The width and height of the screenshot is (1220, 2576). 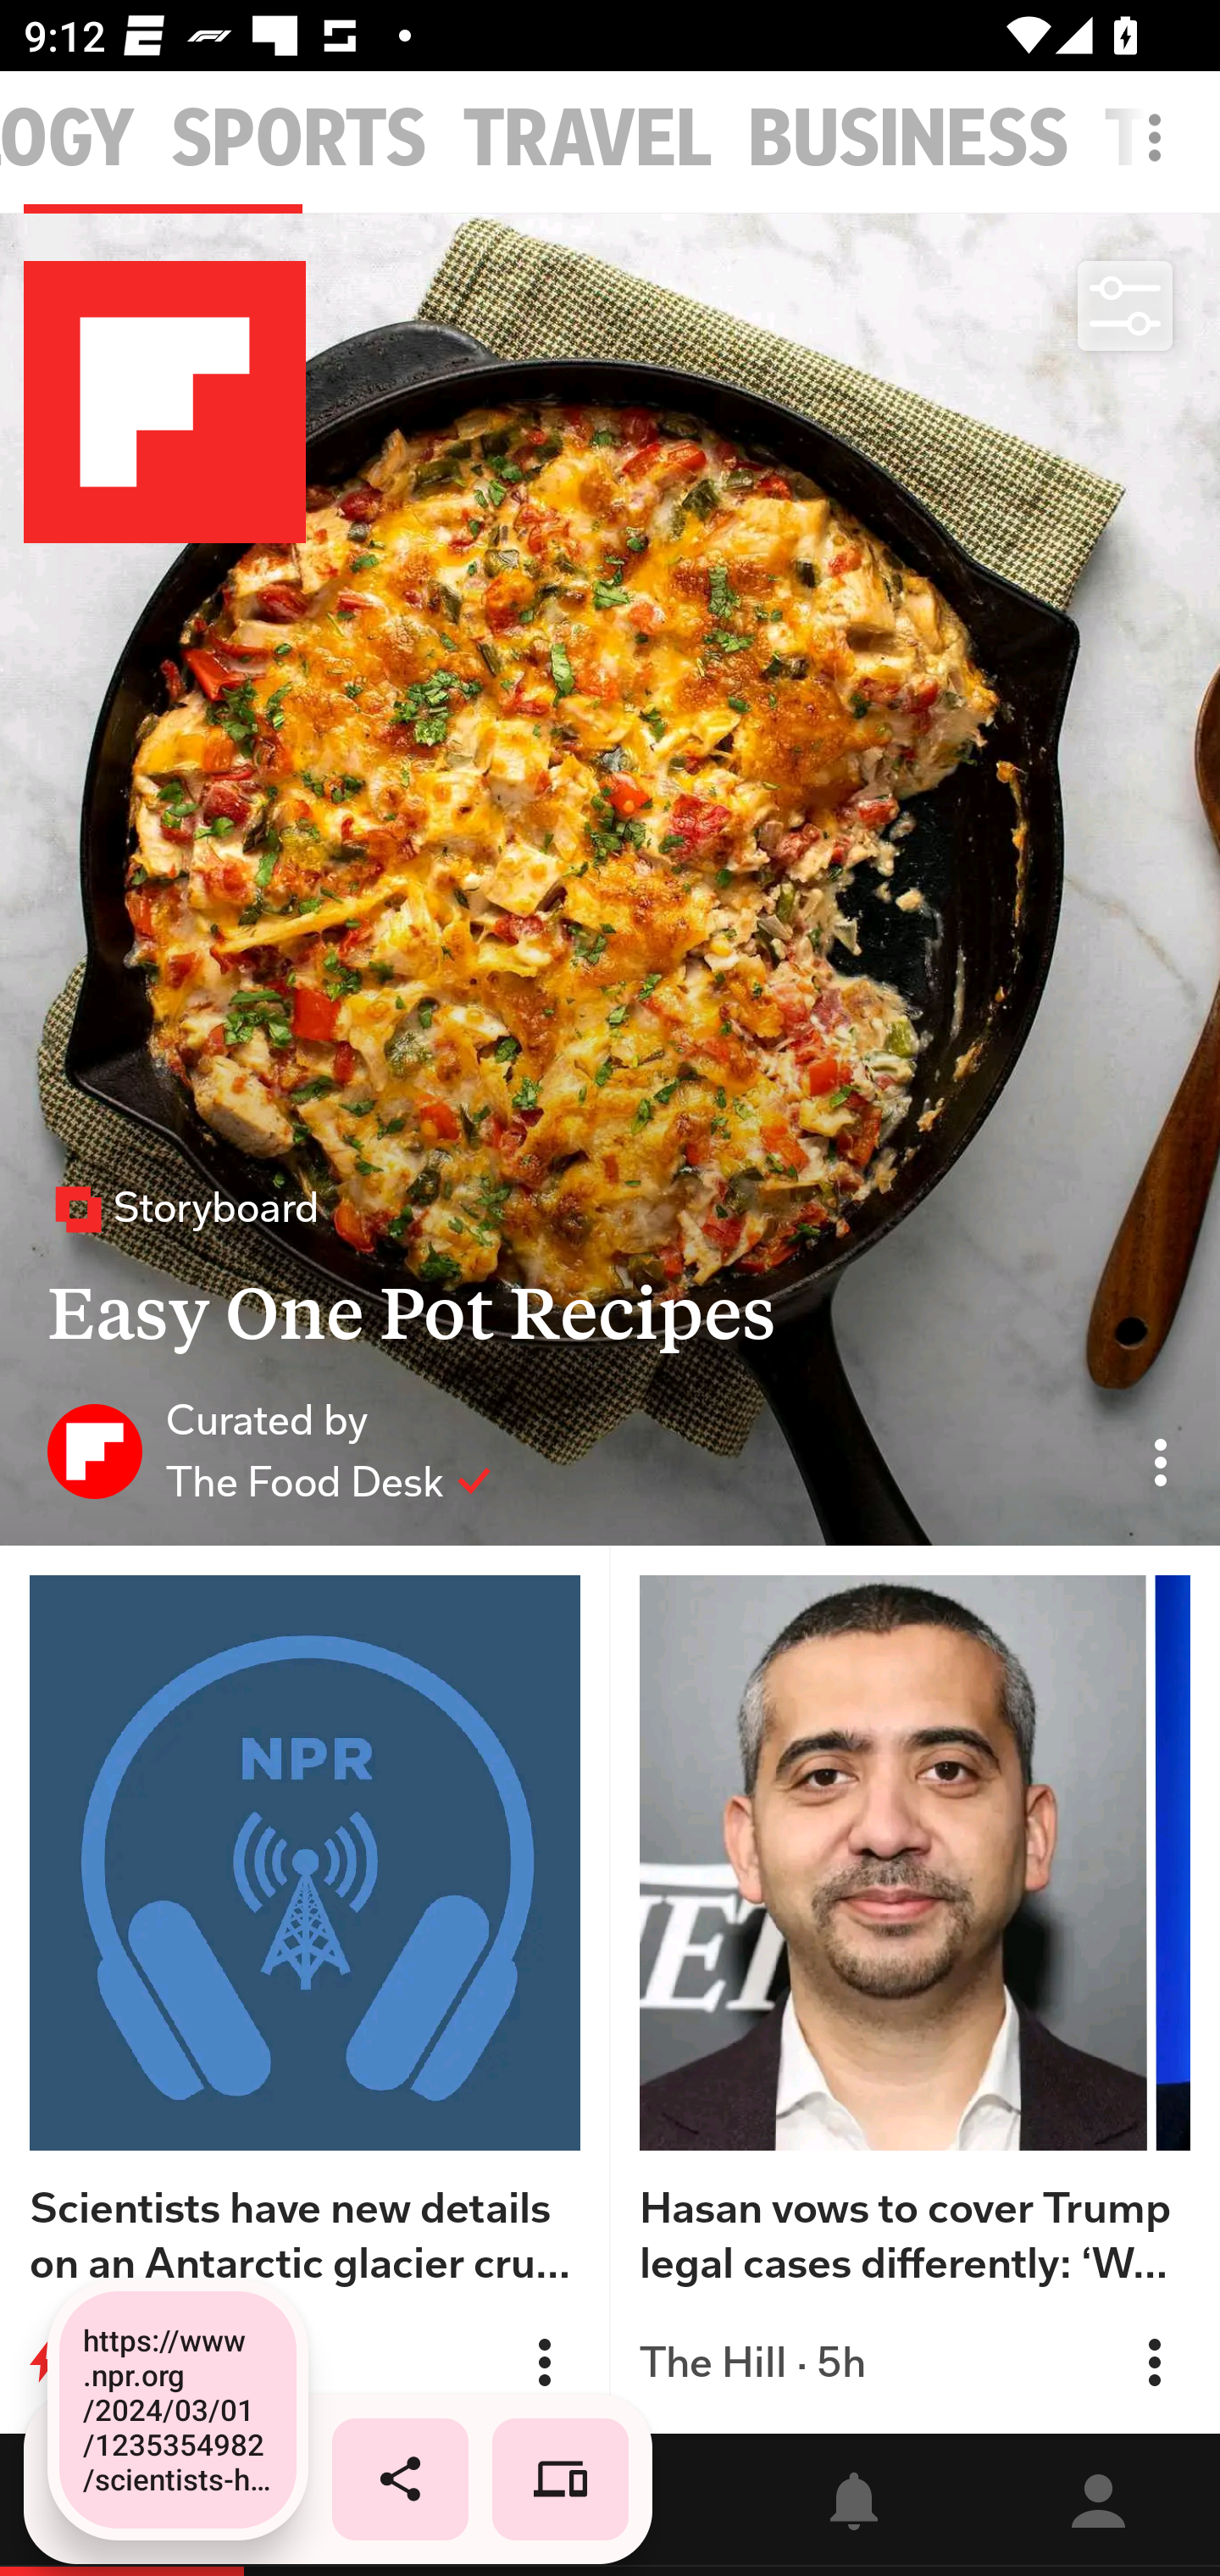 I want to click on Flip into Magazine, so click(x=544, y=2362).